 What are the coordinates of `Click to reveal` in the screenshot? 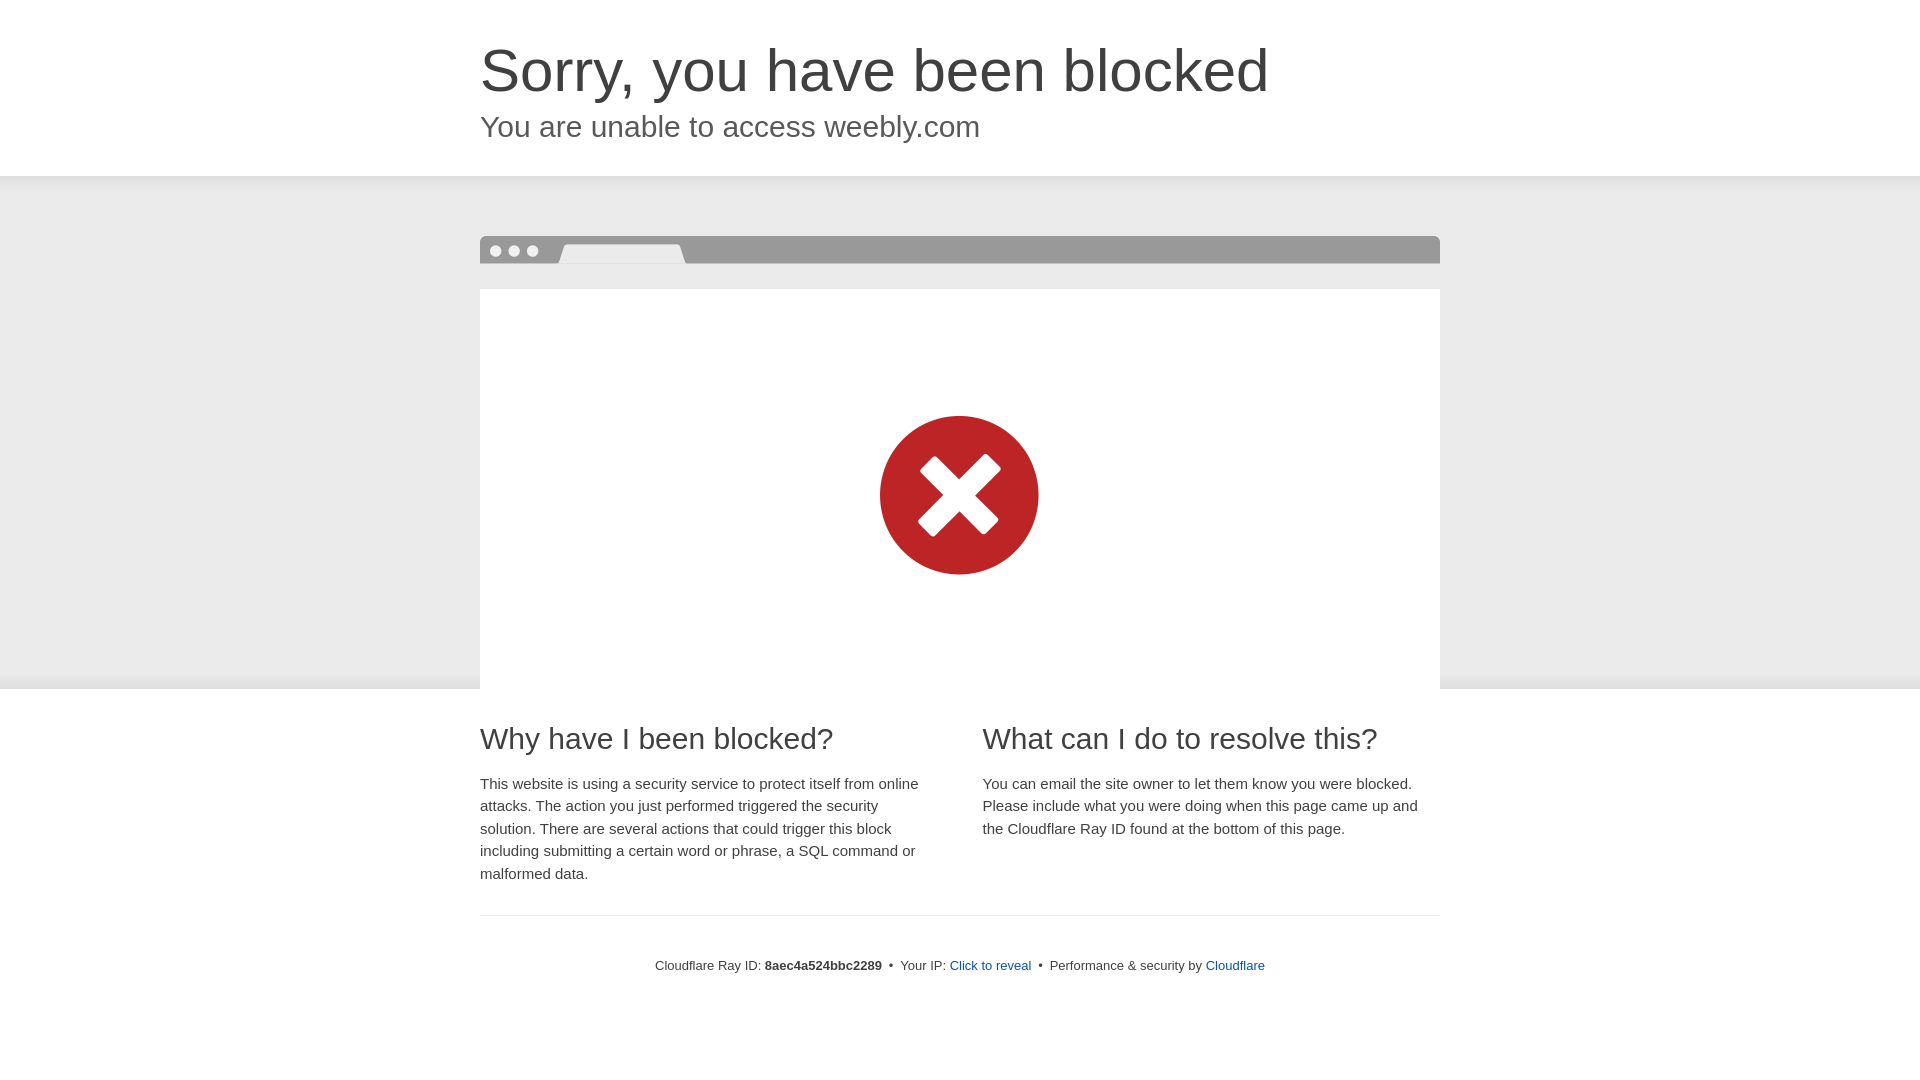 It's located at (991, 966).